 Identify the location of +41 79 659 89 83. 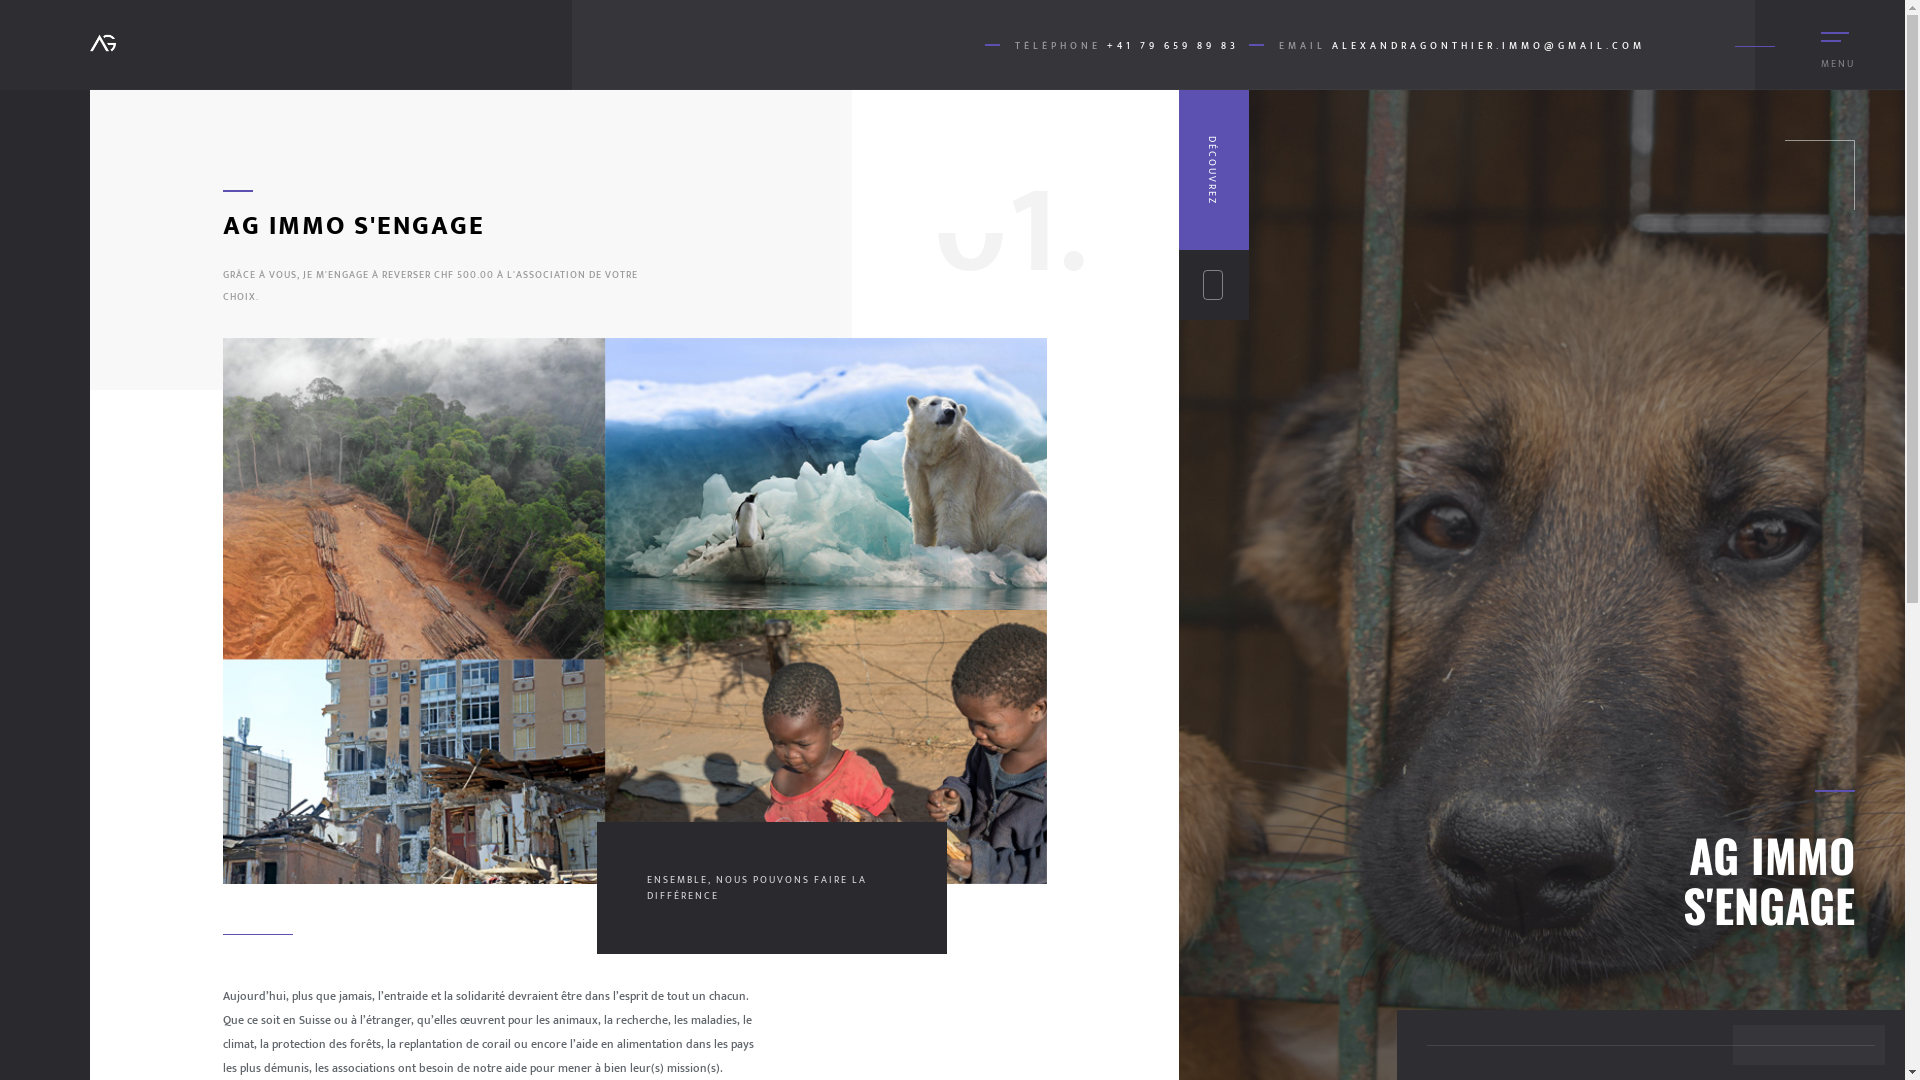
(1173, 46).